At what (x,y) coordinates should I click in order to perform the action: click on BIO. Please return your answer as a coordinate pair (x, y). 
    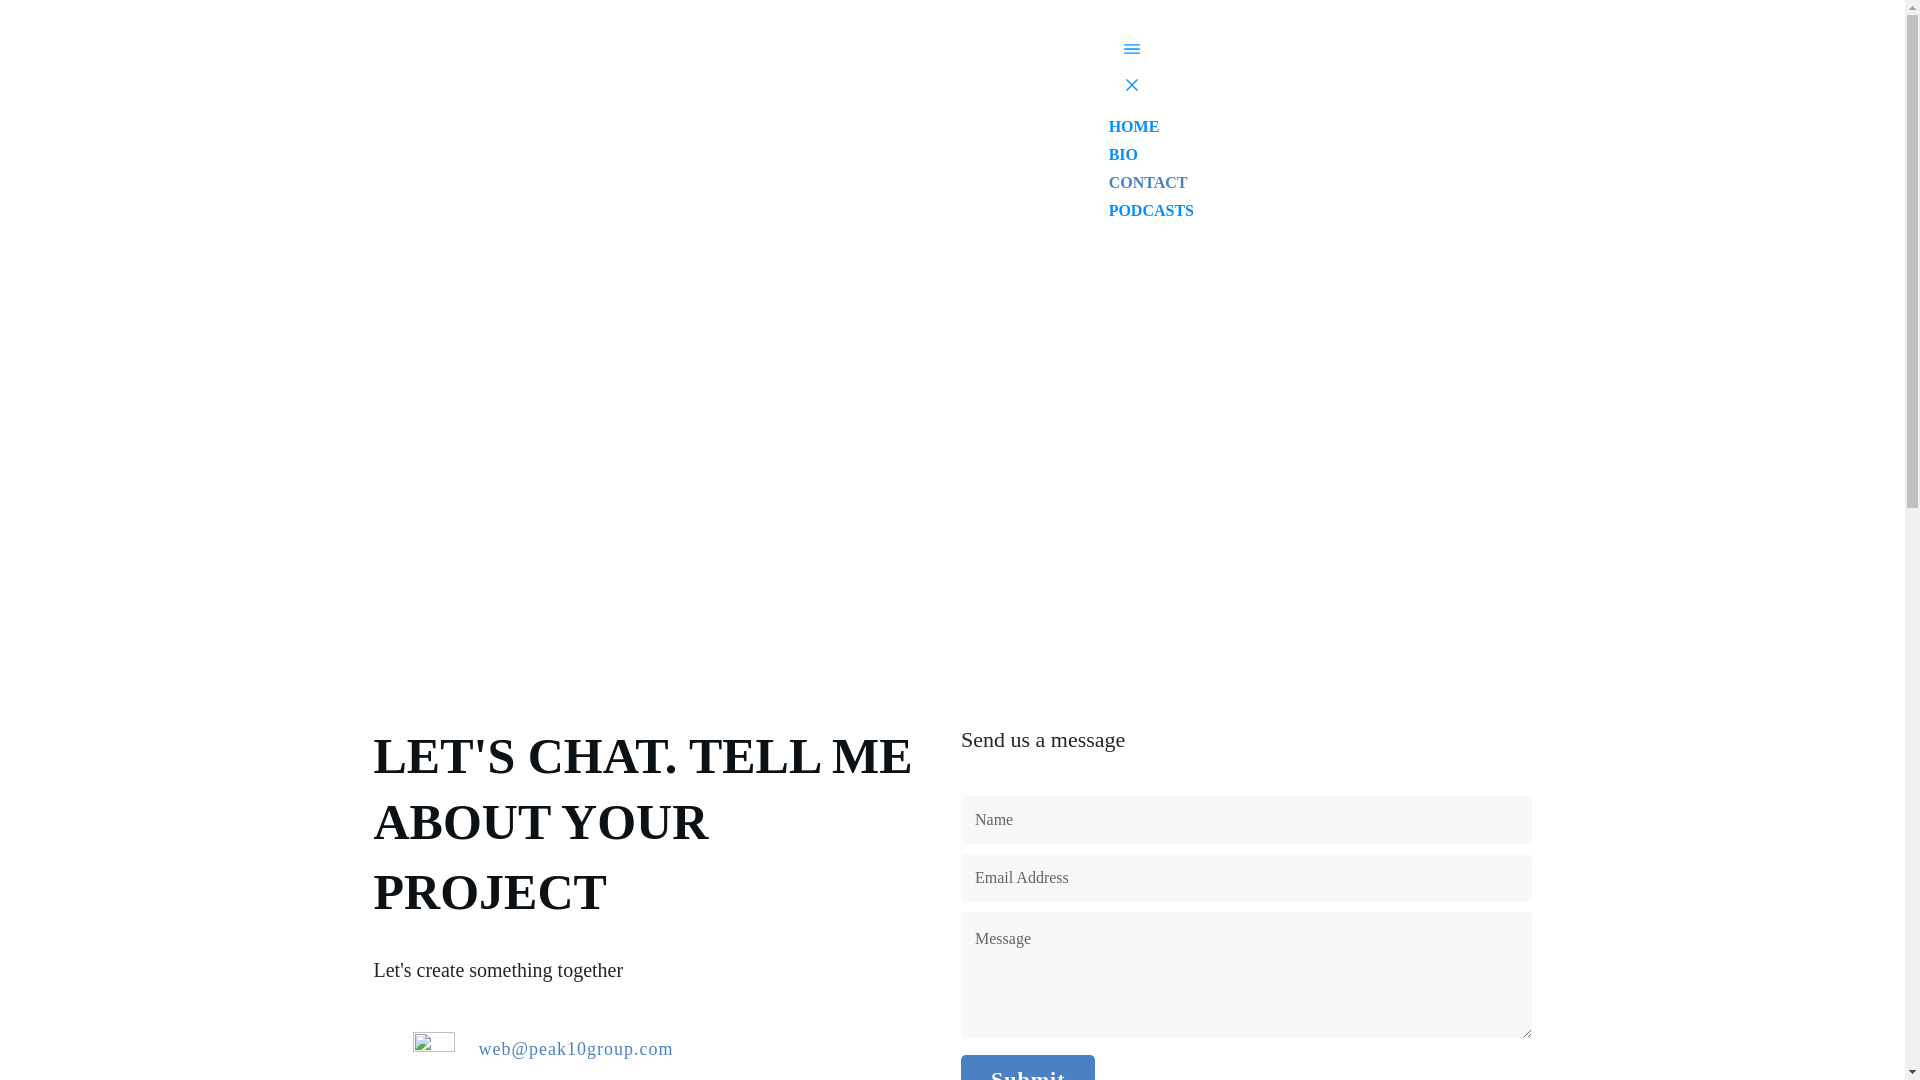
    Looking at the image, I should click on (1124, 154).